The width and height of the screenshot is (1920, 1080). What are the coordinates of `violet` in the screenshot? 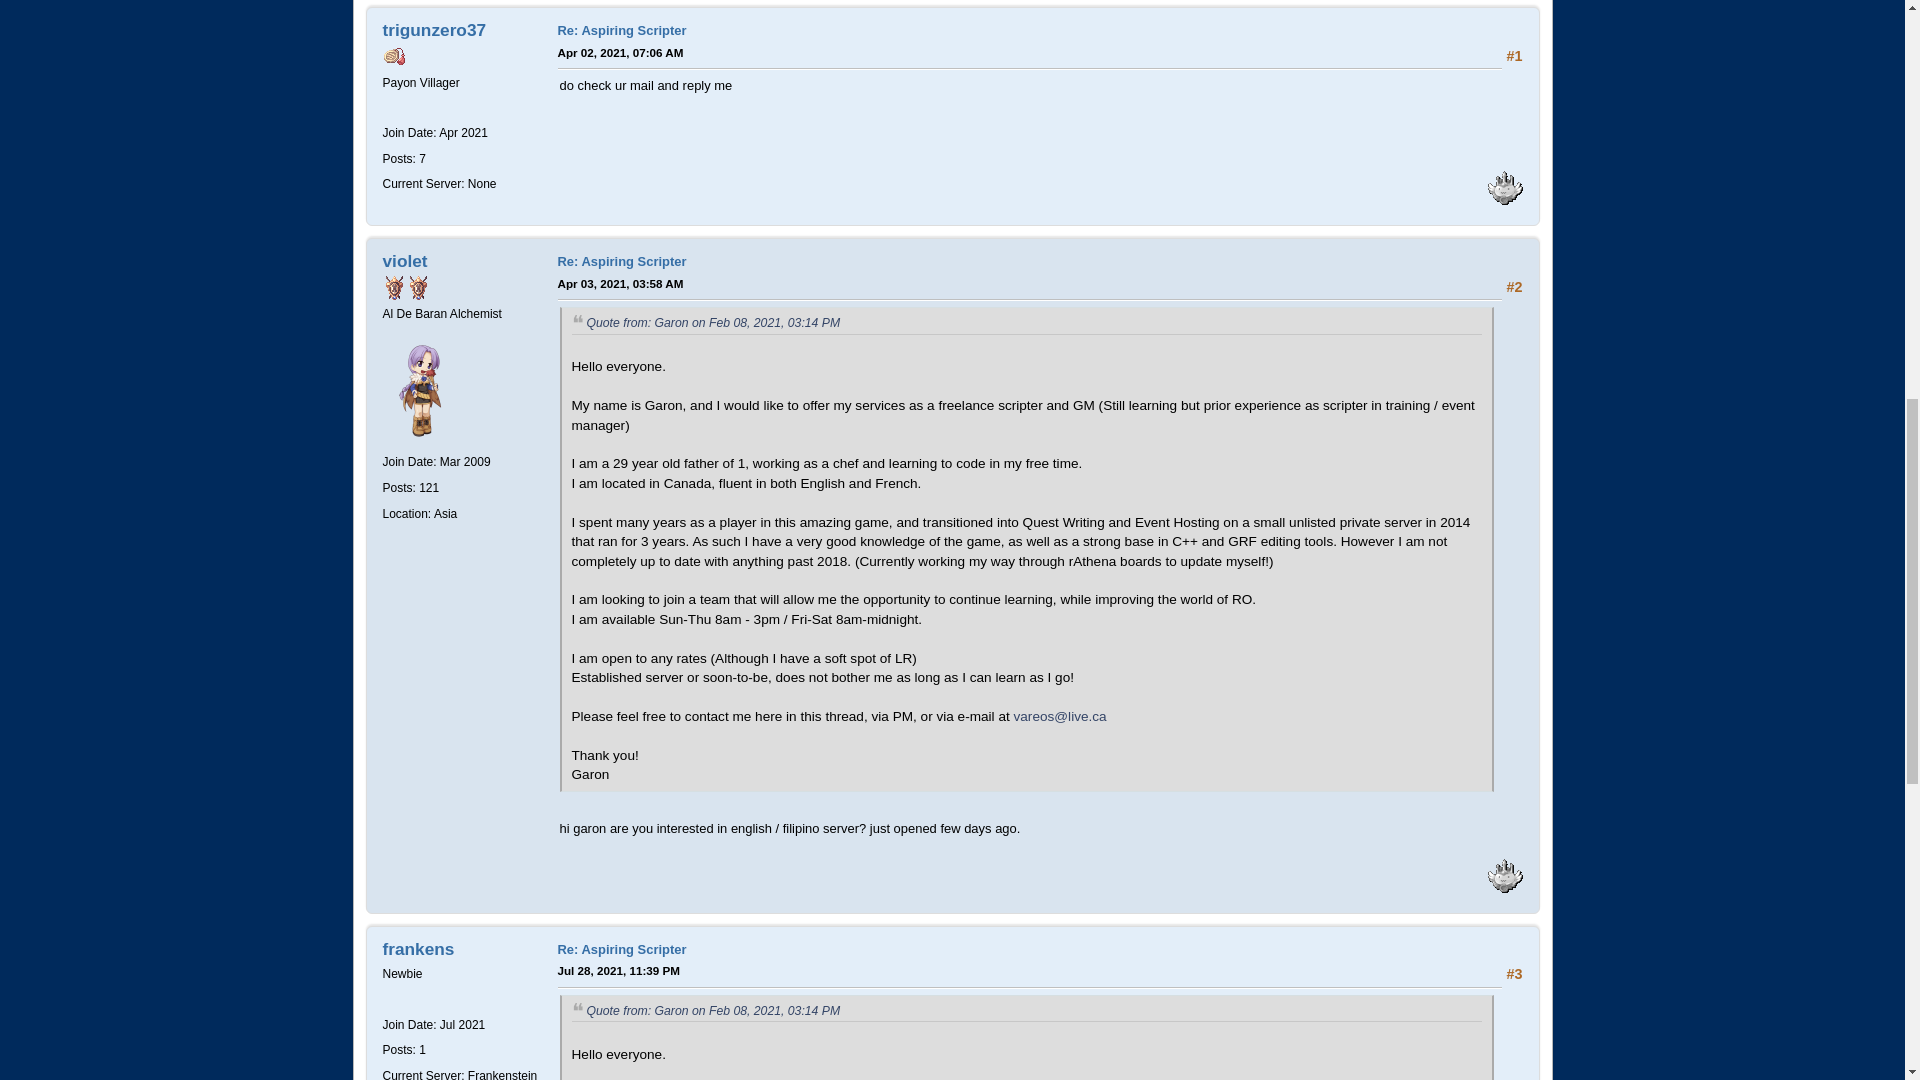 It's located at (404, 260).